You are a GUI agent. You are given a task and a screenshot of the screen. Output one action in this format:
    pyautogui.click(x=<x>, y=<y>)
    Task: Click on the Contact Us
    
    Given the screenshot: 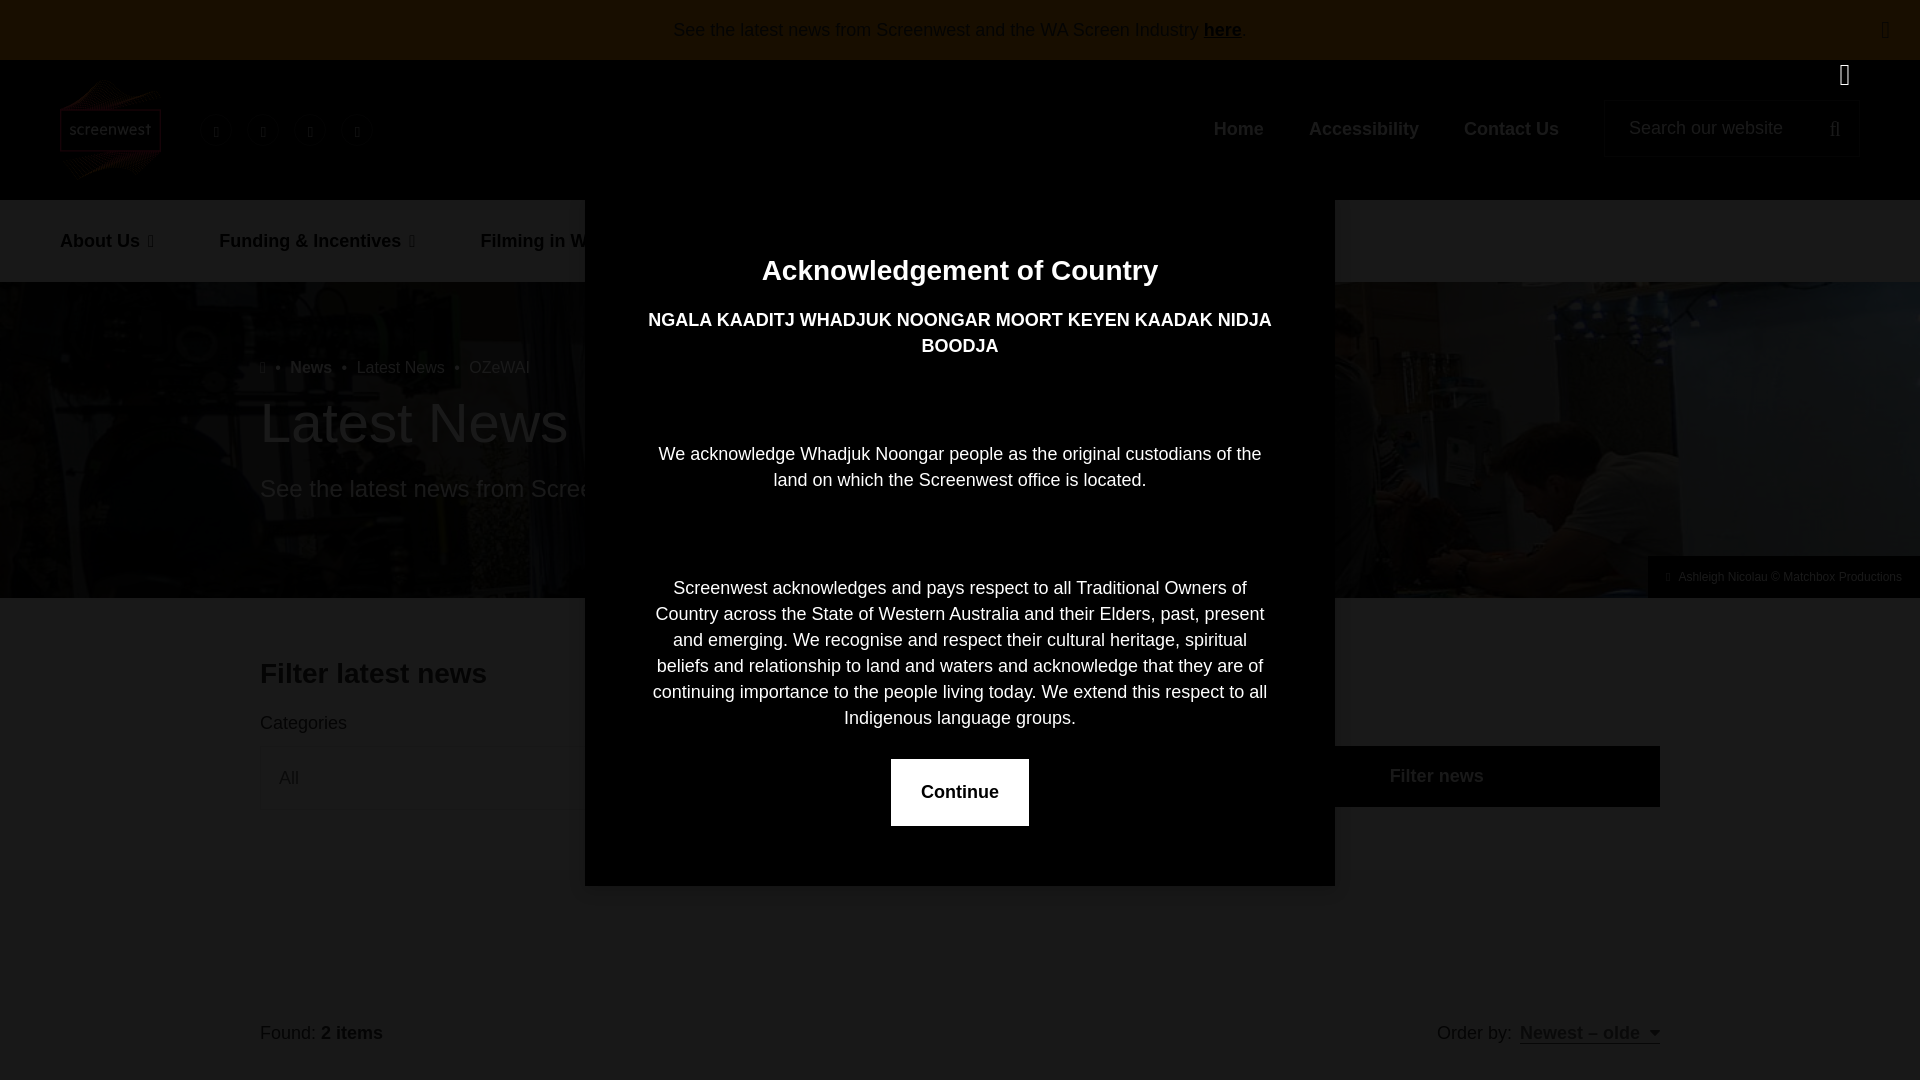 What is the action you would take?
    pyautogui.click(x=1511, y=128)
    